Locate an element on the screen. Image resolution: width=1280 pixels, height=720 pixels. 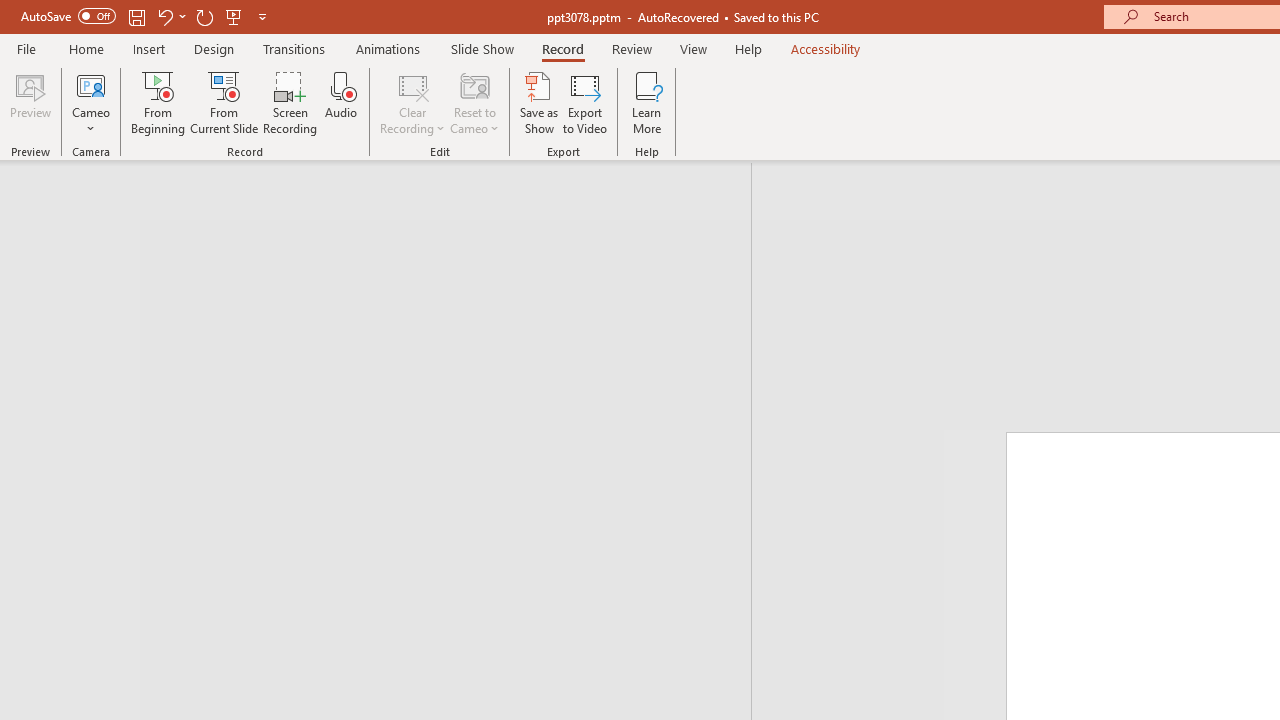
Audio is located at coordinates (341, 102).